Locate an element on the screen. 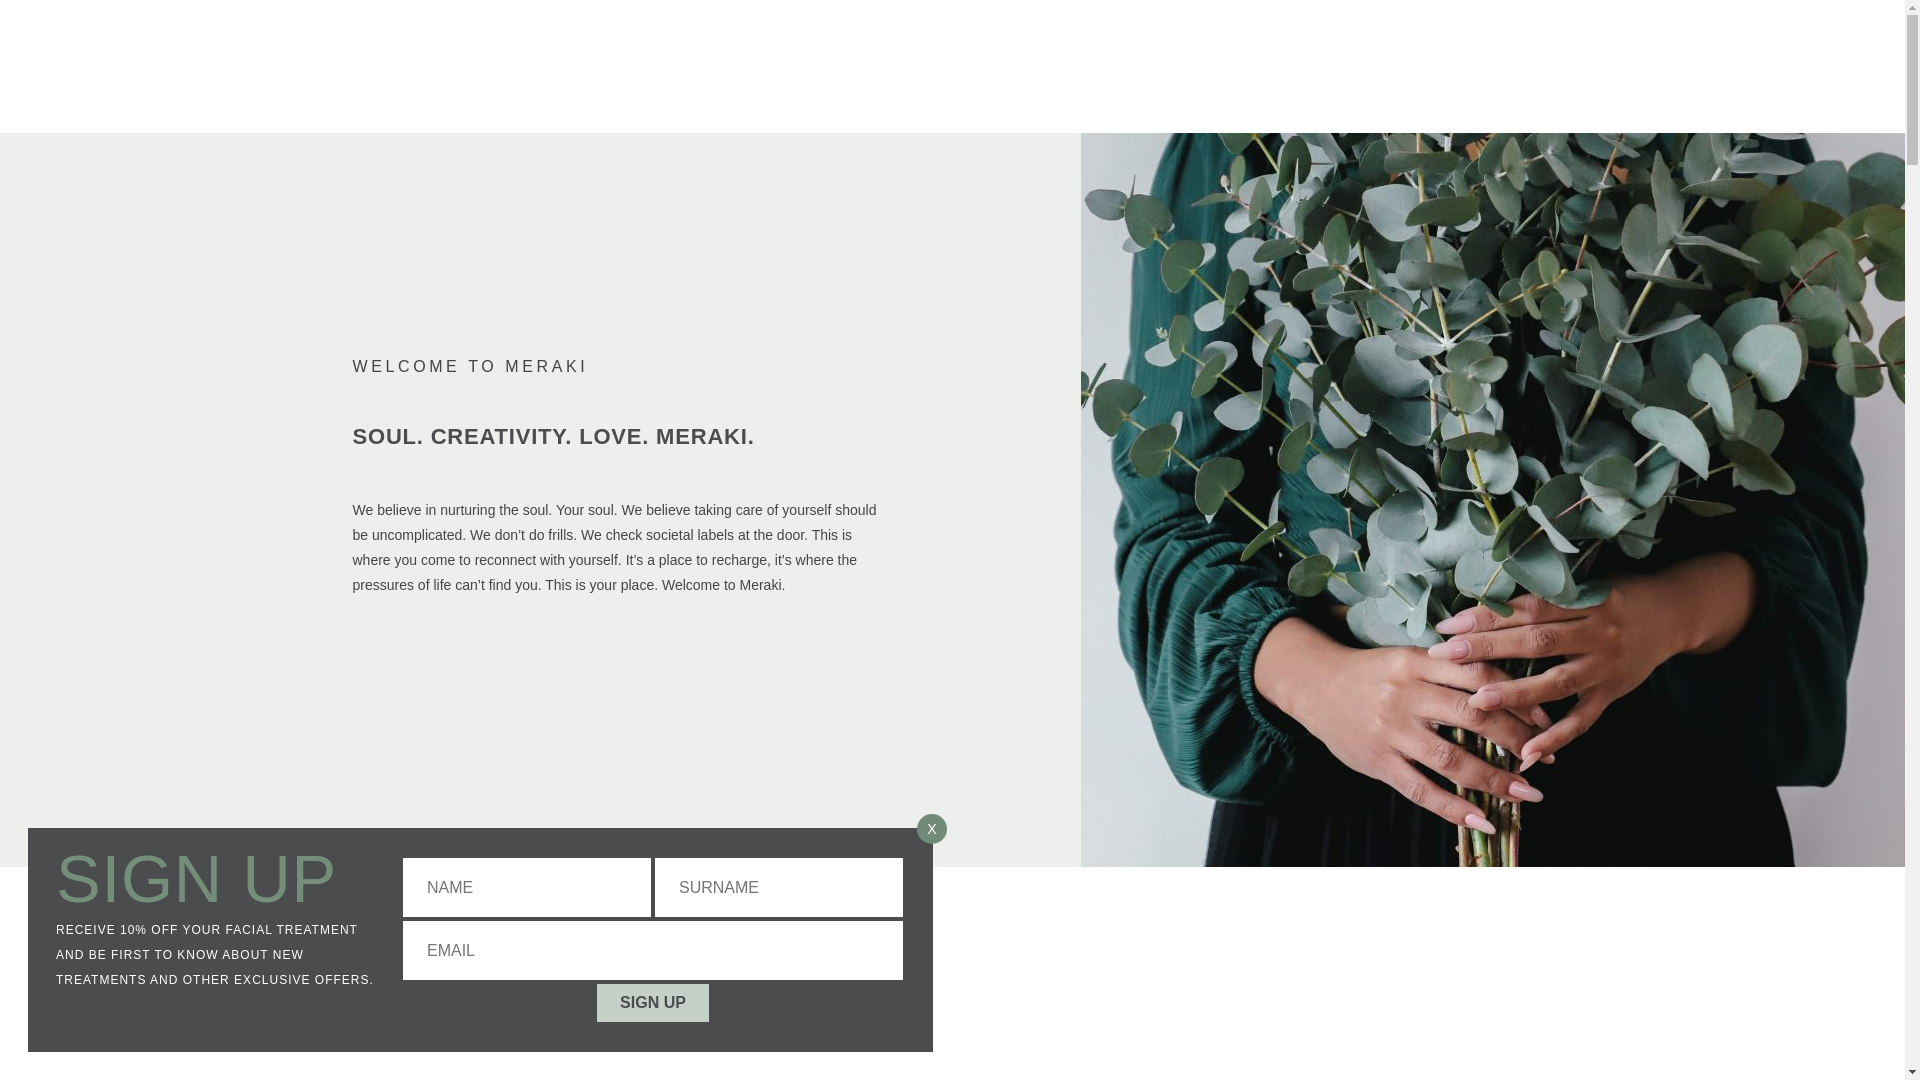 This screenshot has height=1080, width=1920. SIGN UP is located at coordinates (652, 1002).